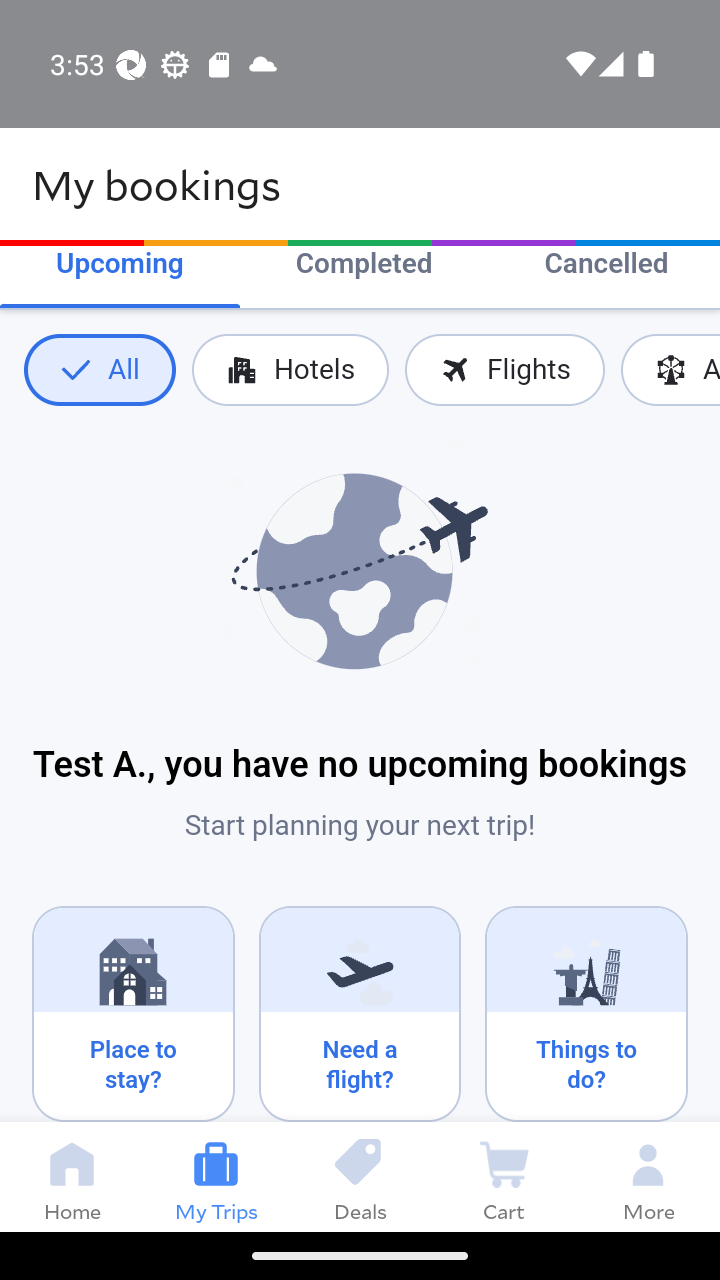 Image resolution: width=720 pixels, height=1280 pixels. Describe the element at coordinates (216, 1176) in the screenshot. I see `My Trips` at that location.